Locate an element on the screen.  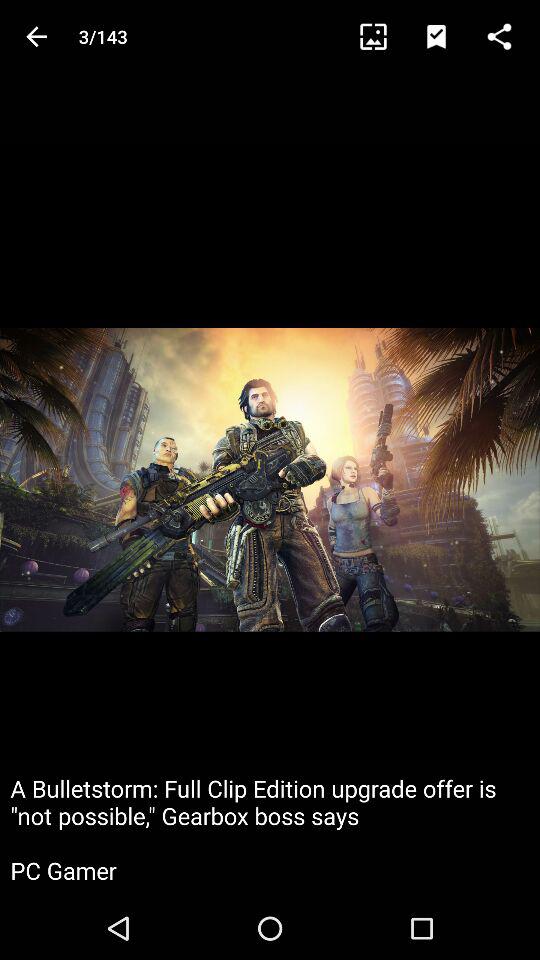
click the item at the top left corner is located at coordinates (36, 36).